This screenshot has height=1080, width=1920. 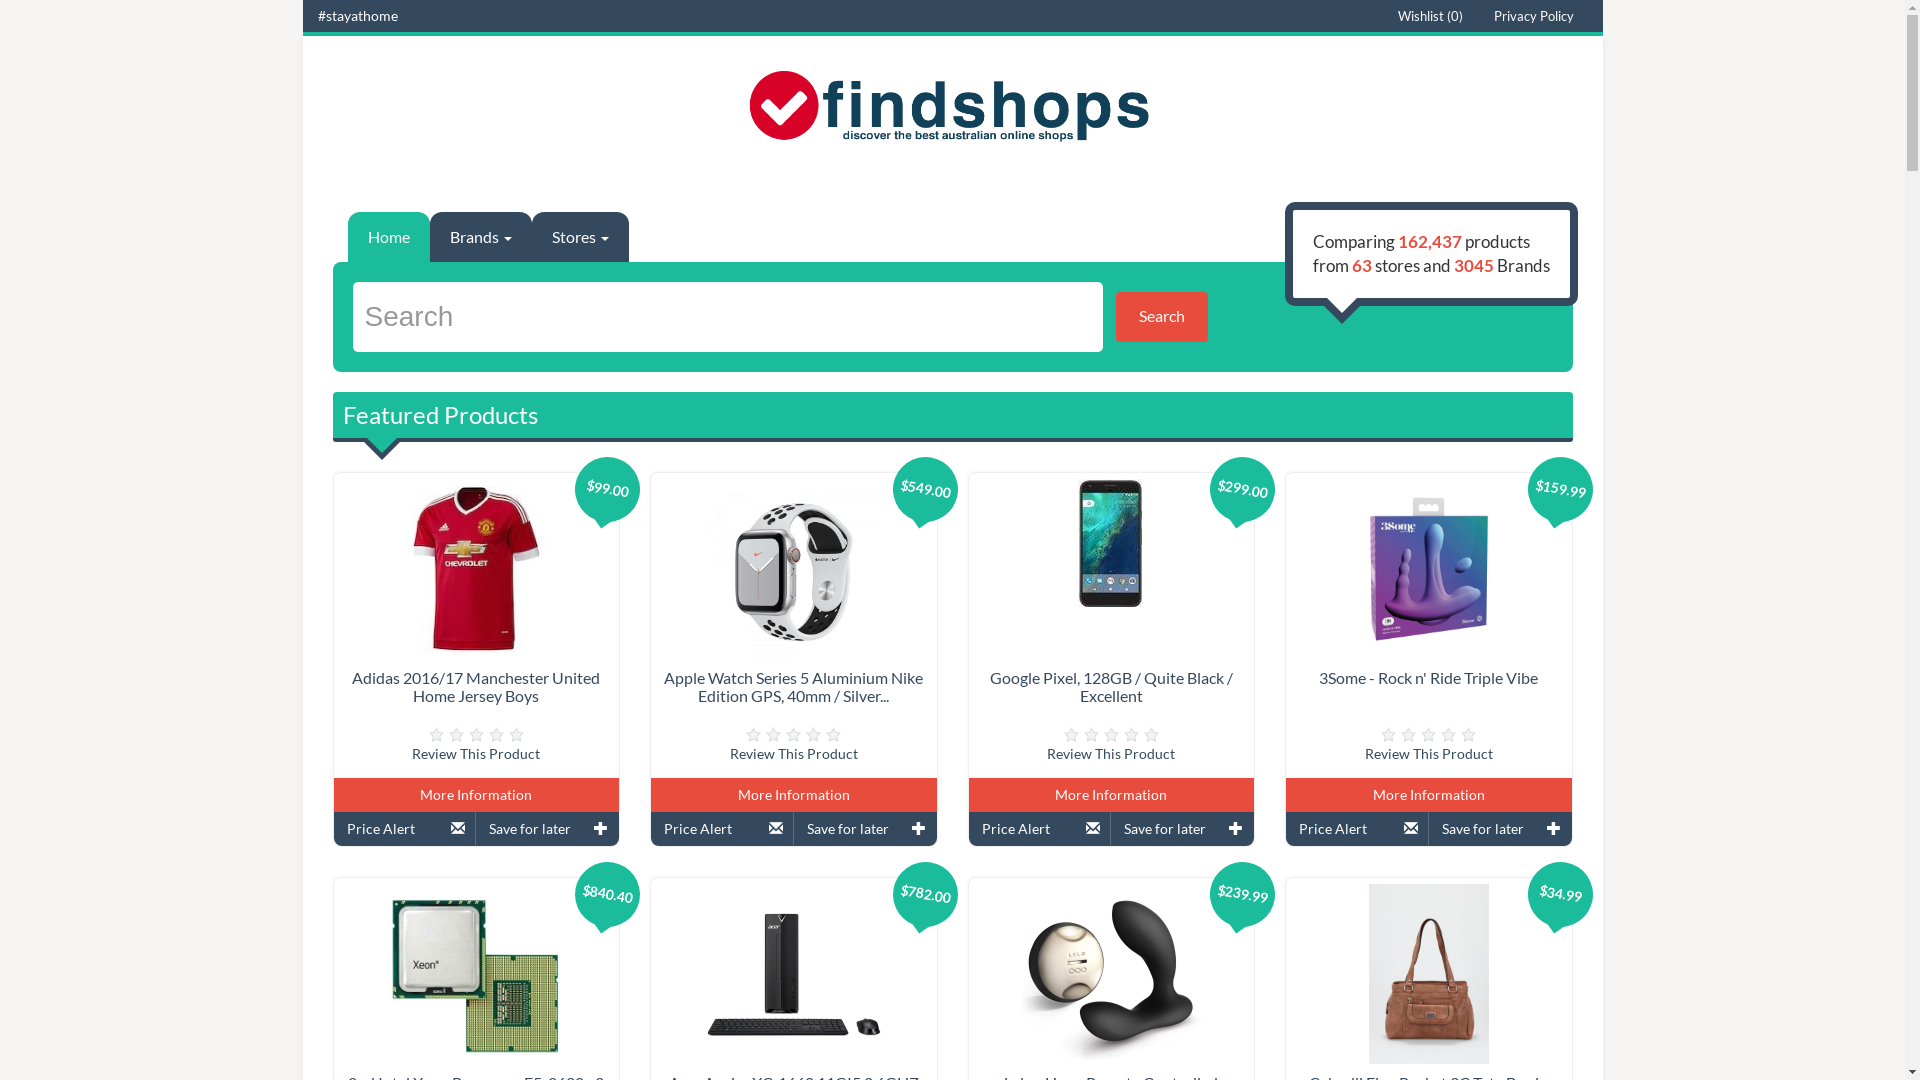 What do you see at coordinates (1040, 829) in the screenshot?
I see `Price Alert ` at bounding box center [1040, 829].